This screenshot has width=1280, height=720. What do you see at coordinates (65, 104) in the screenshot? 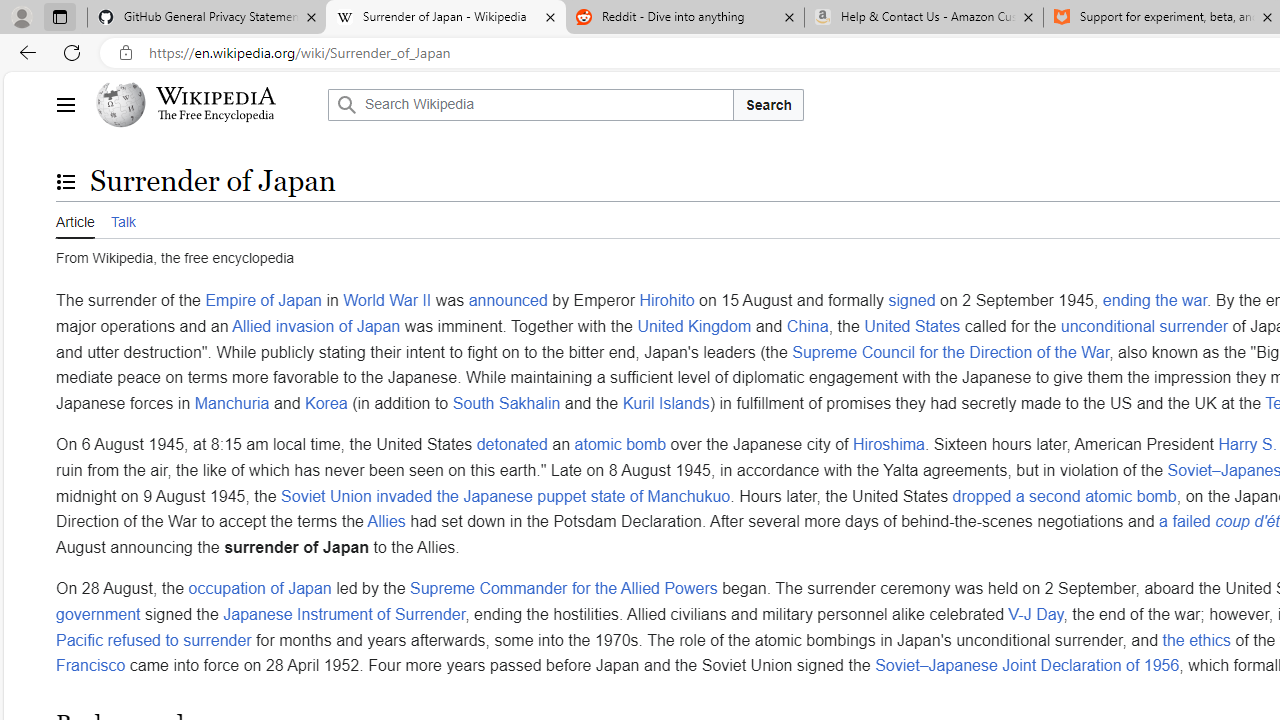
I see `Main menu` at bounding box center [65, 104].